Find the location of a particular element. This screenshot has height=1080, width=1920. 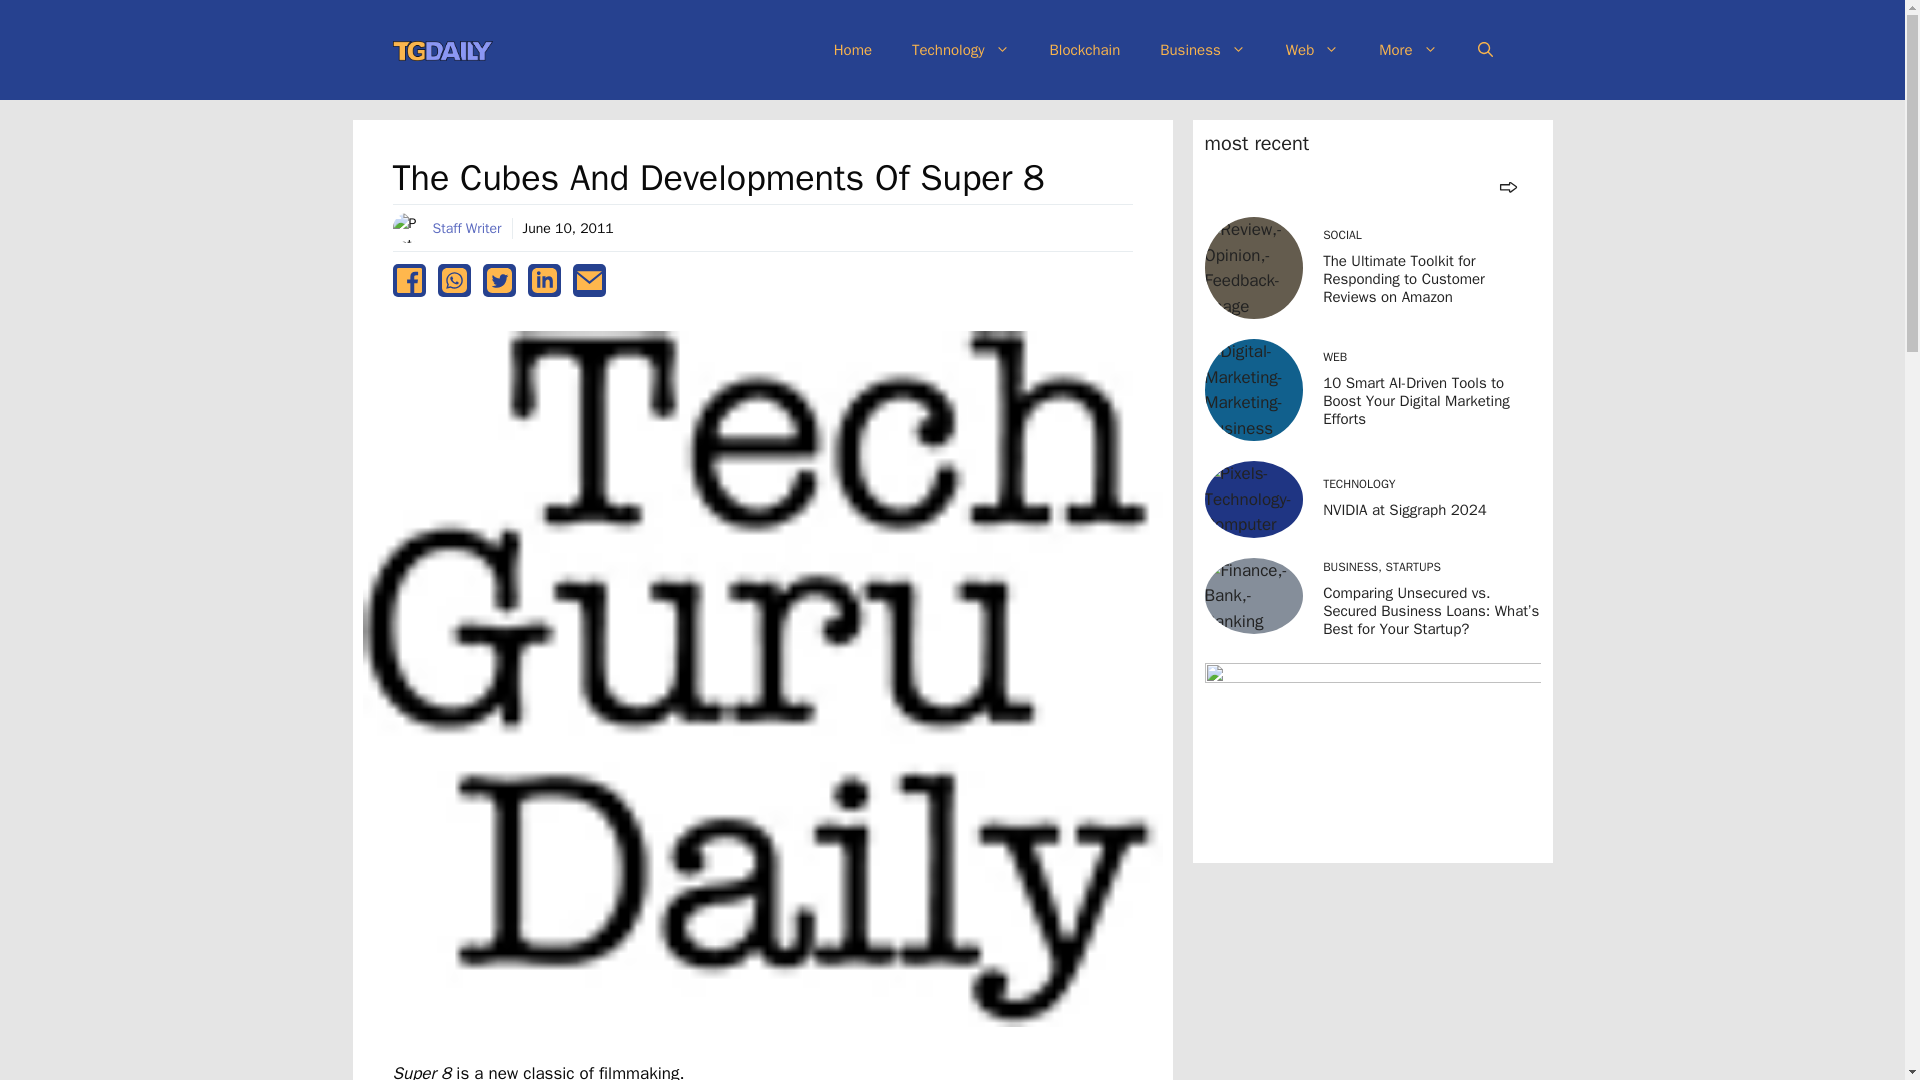

Web is located at coordinates (1312, 50).